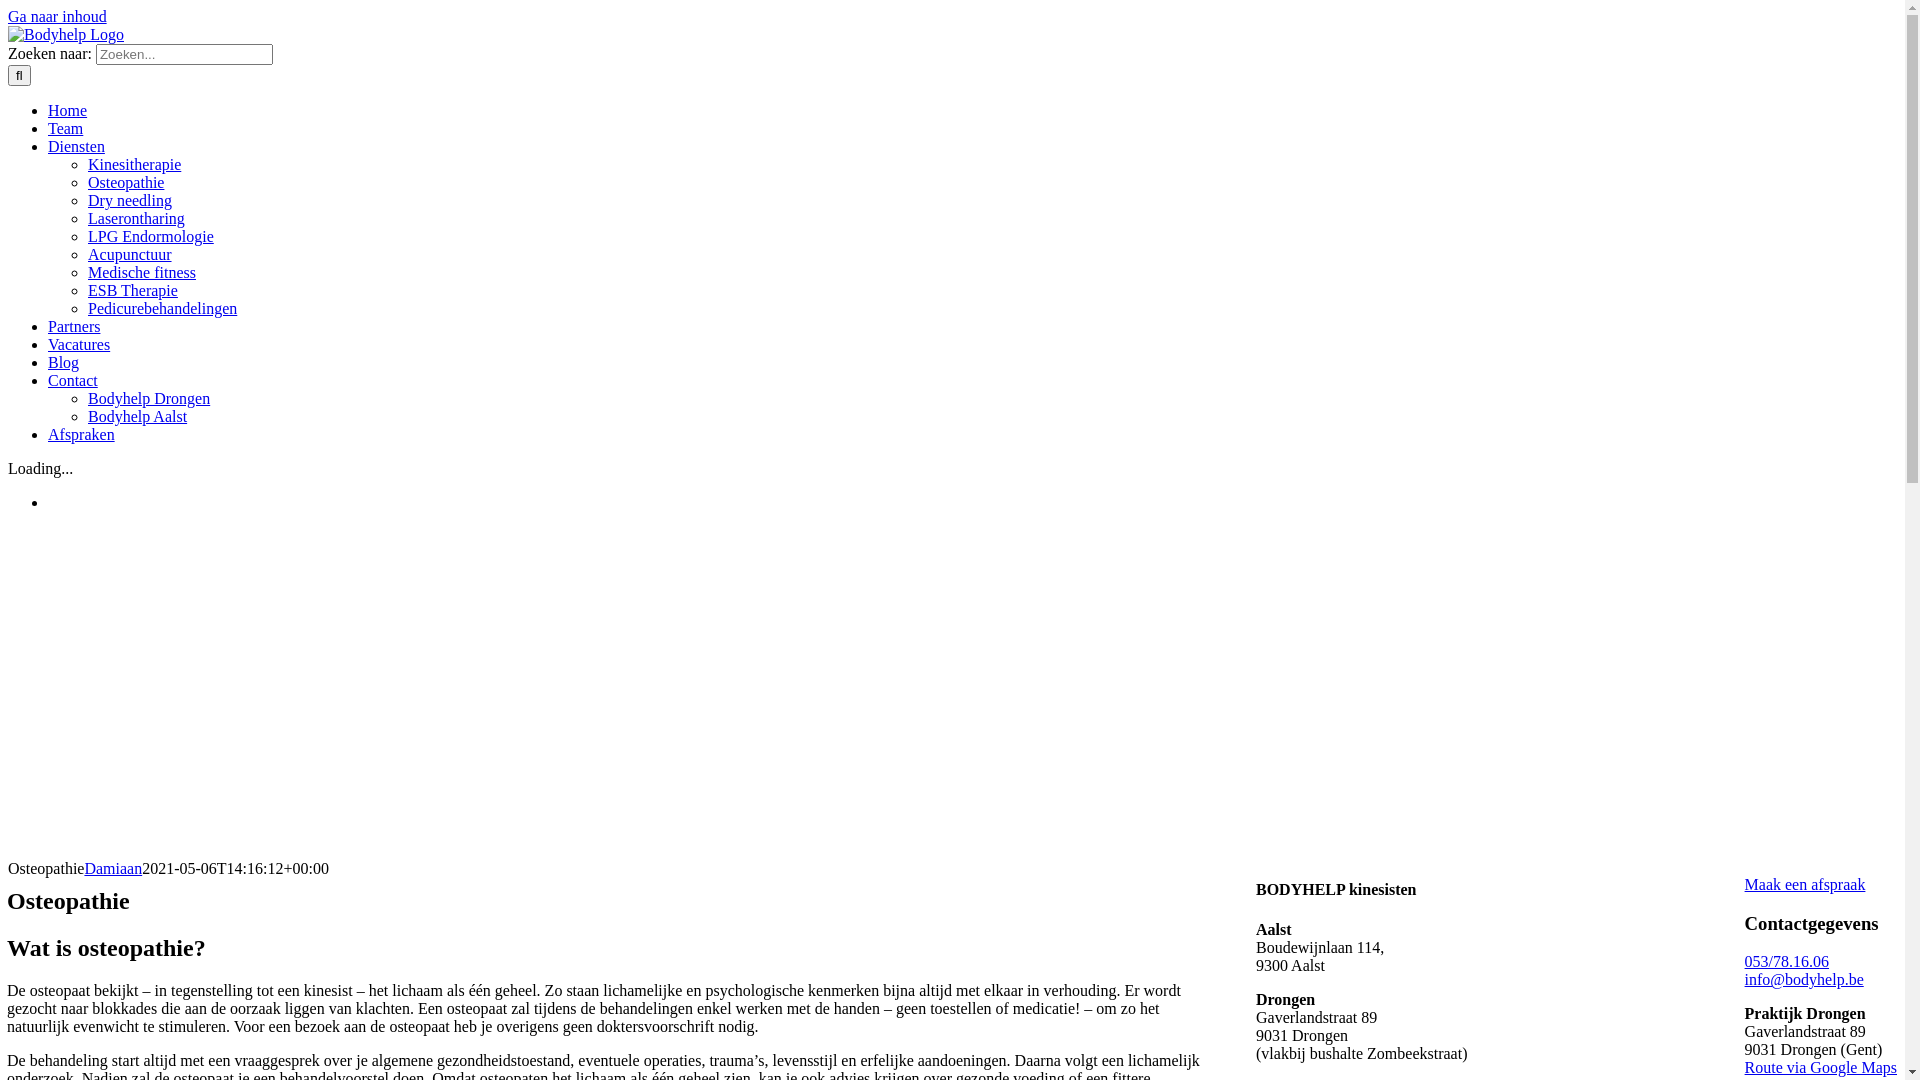 The image size is (1920, 1080). Describe the element at coordinates (113, 868) in the screenshot. I see `Damiaan` at that location.